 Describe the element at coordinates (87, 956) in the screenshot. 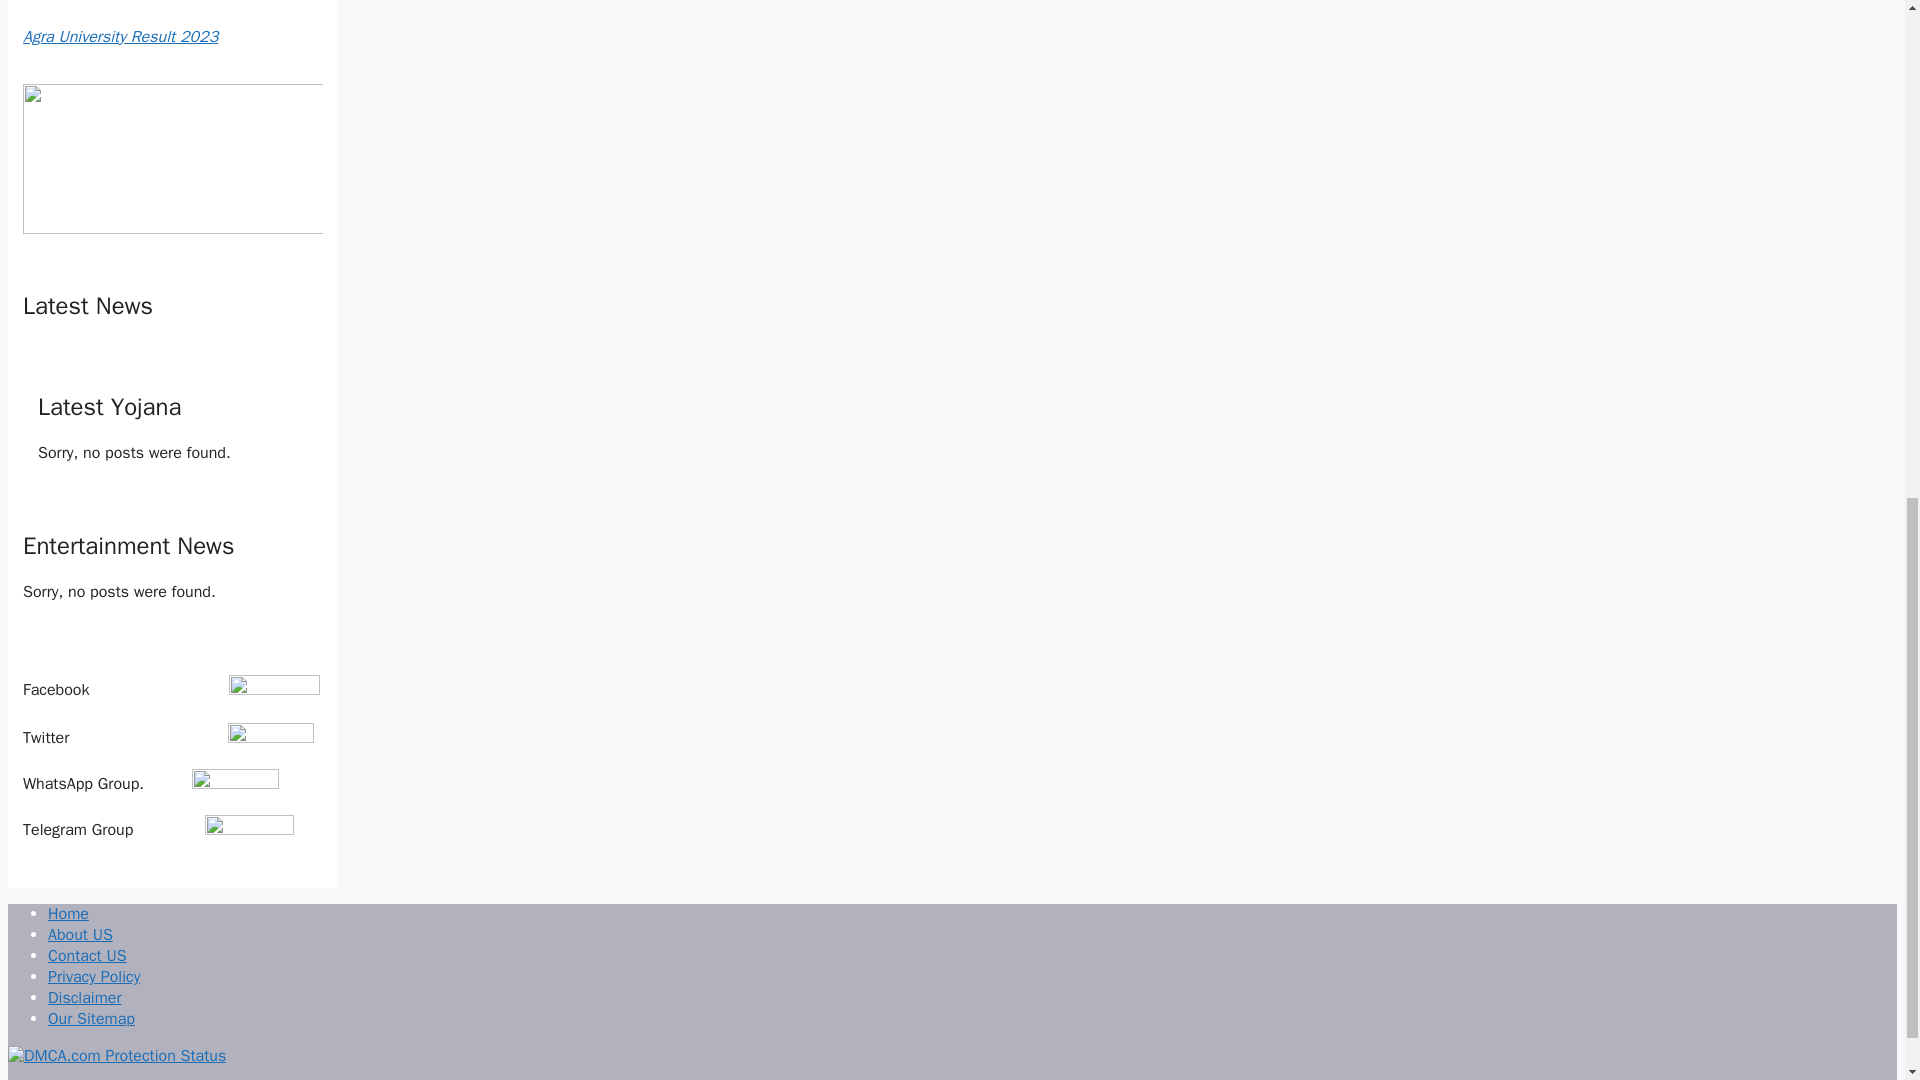

I see `Contact US` at that location.